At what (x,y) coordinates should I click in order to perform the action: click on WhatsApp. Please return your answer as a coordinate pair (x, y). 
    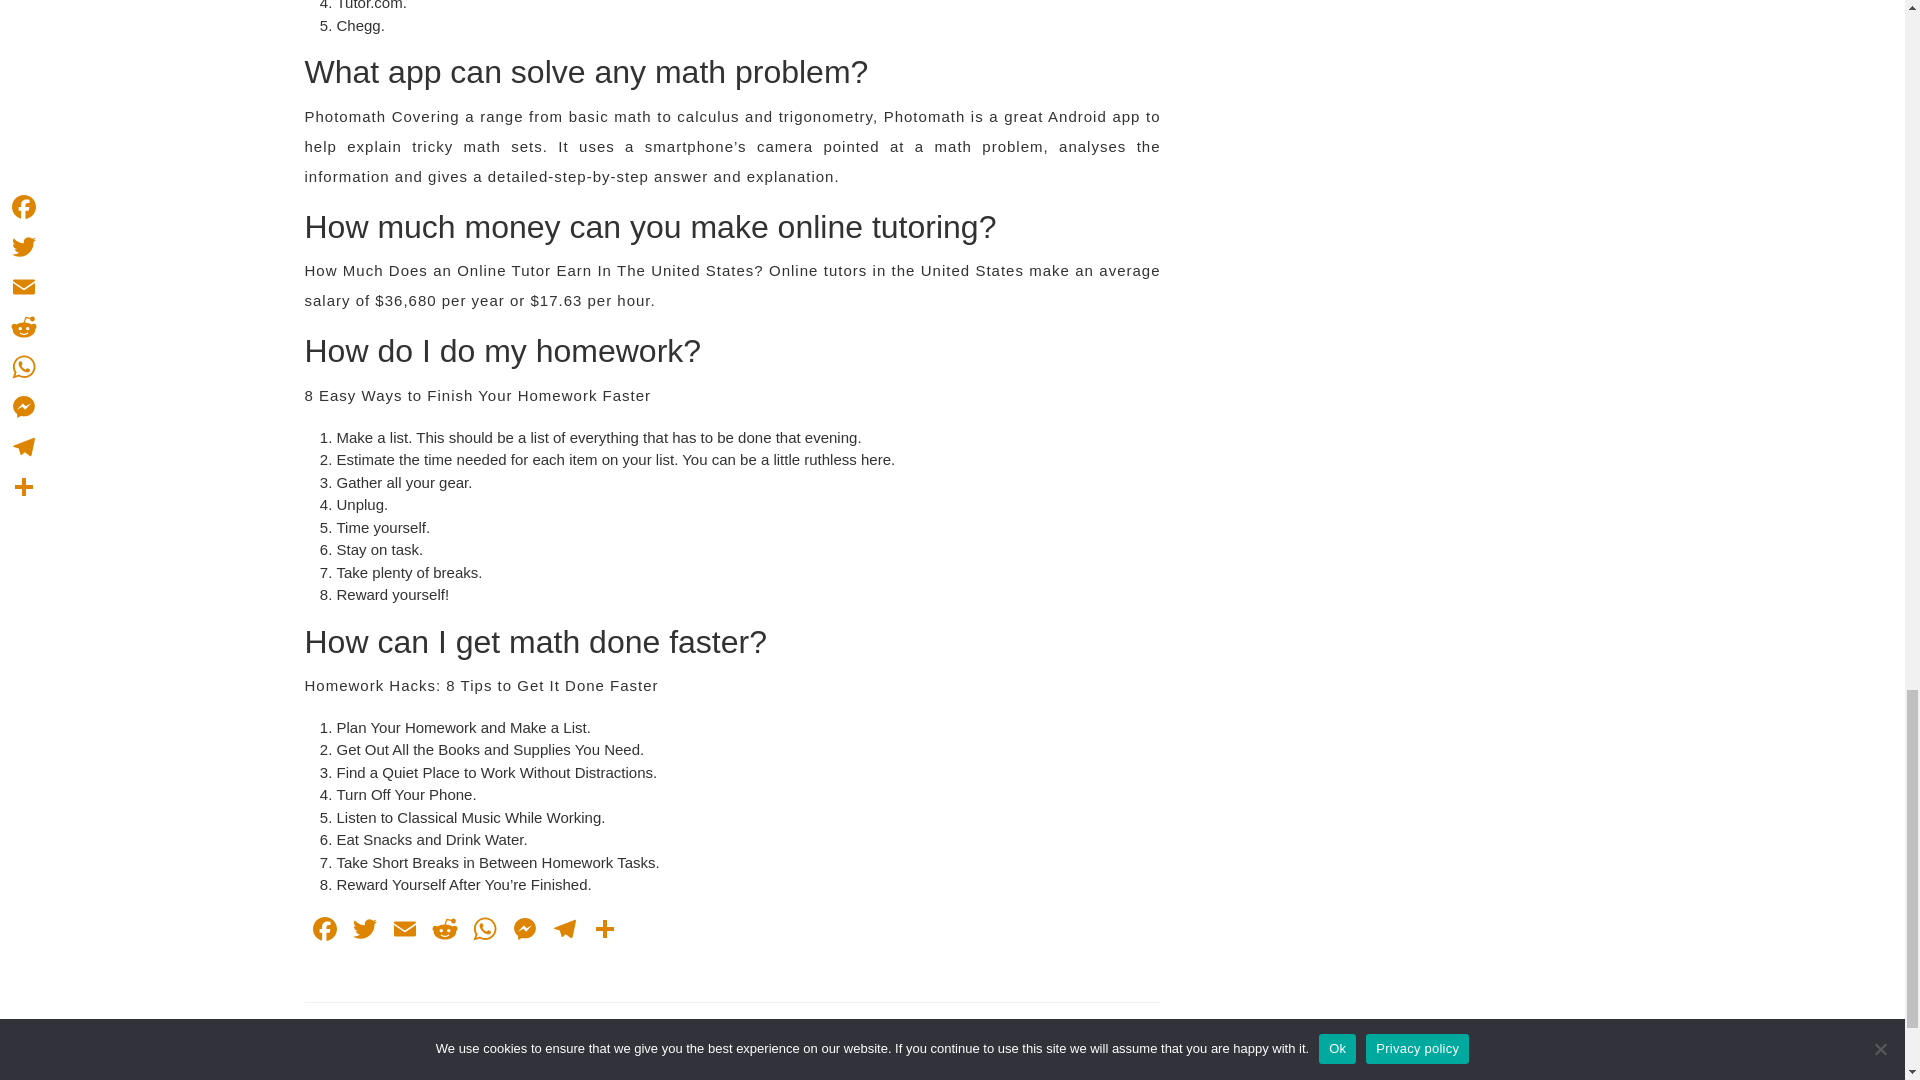
    Looking at the image, I should click on (323, 931).